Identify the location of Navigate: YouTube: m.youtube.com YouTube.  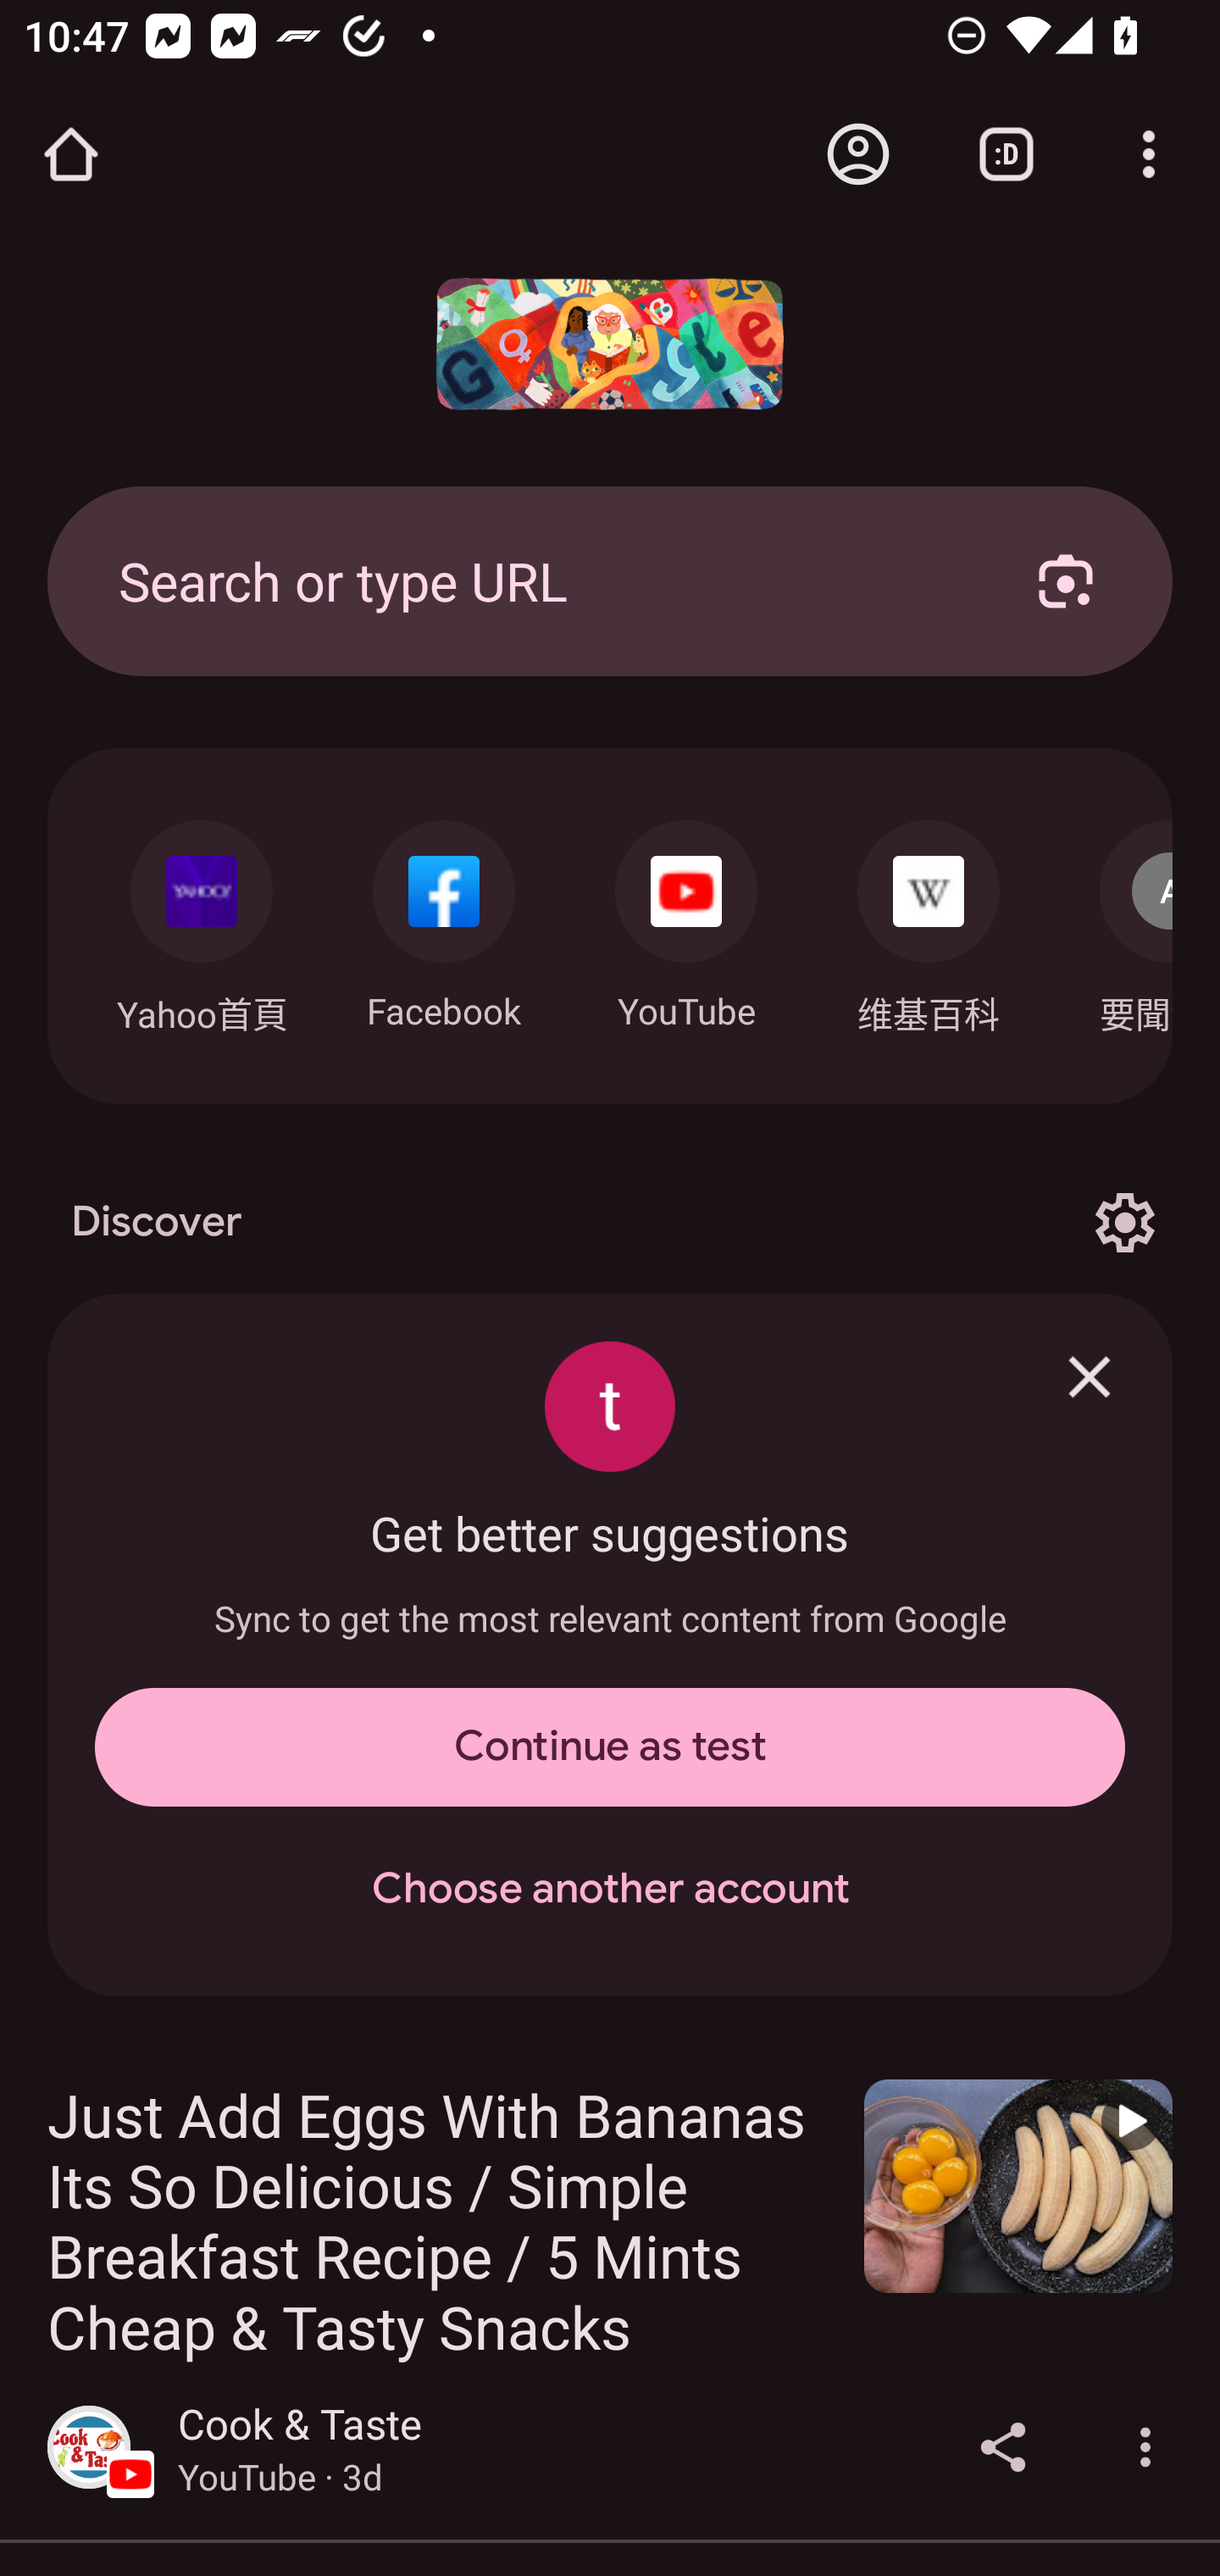
(686, 917).